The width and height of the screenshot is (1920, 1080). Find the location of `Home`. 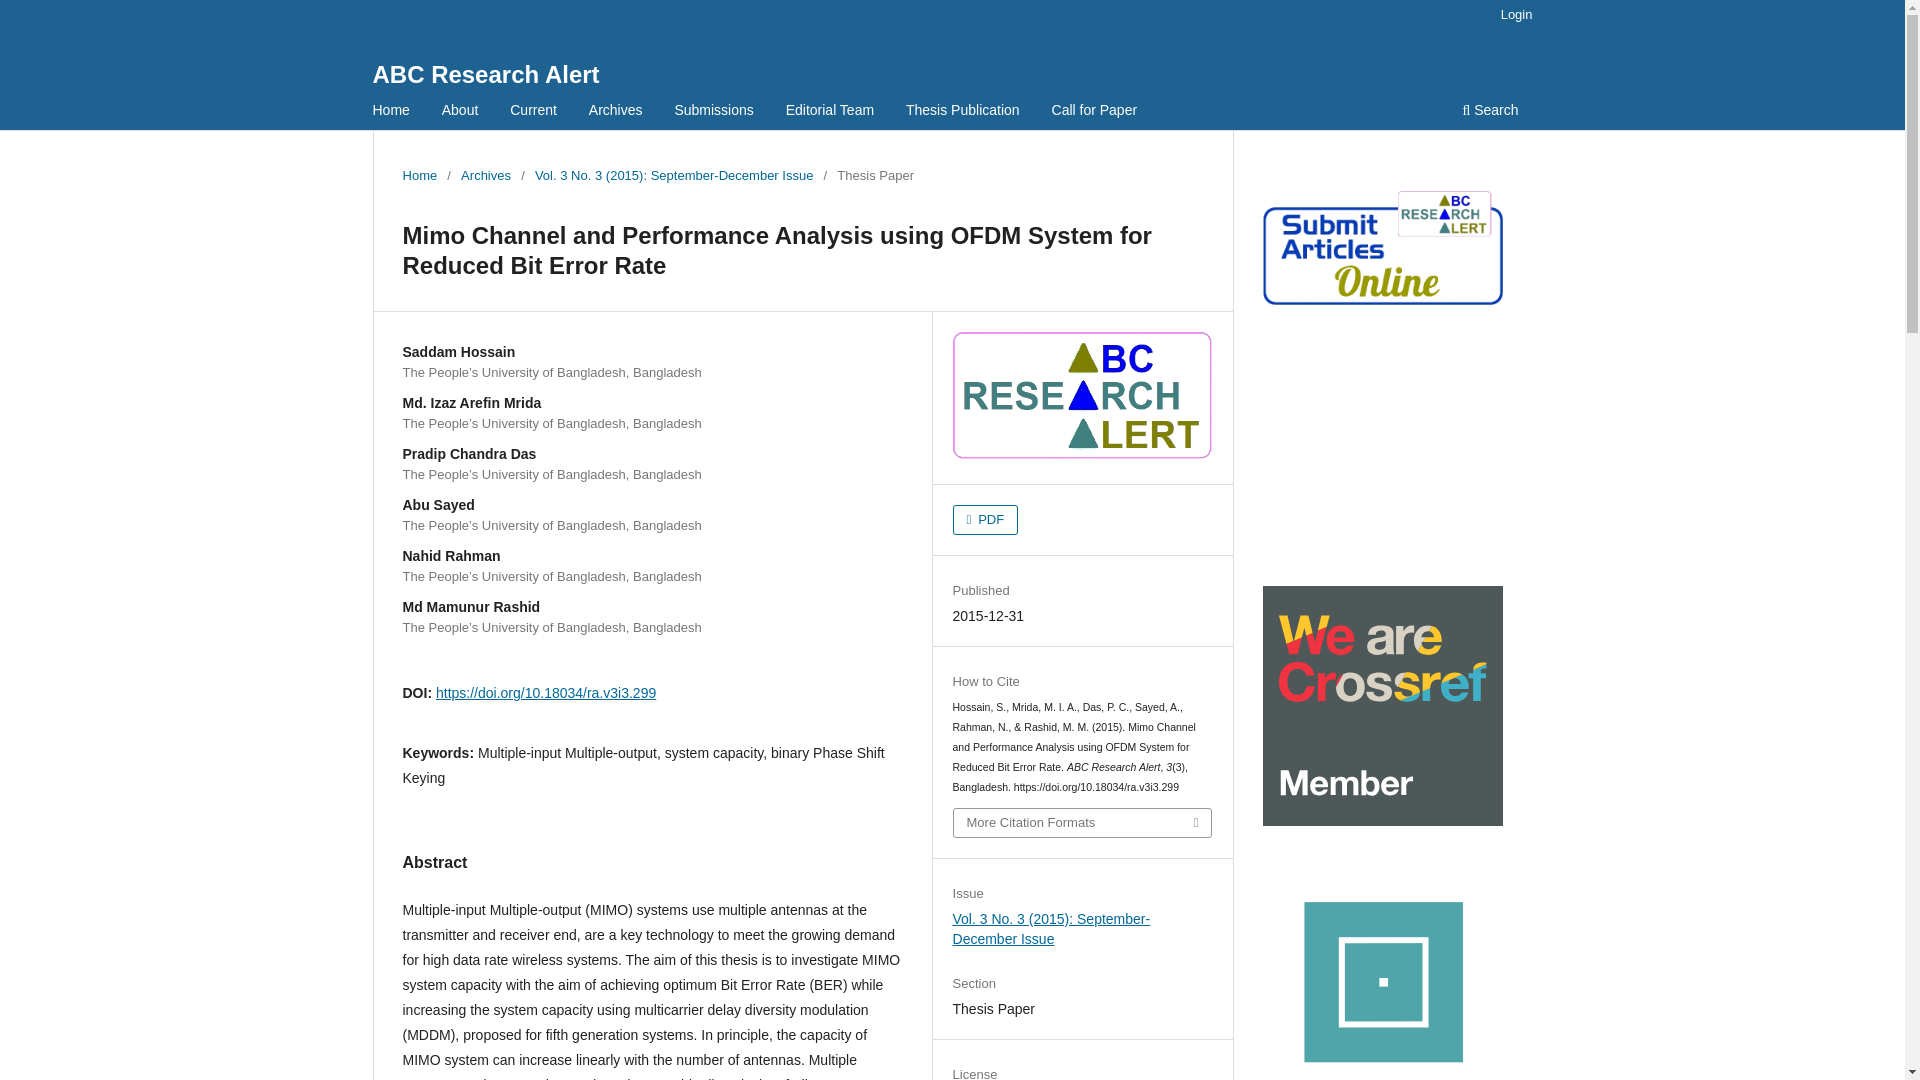

Home is located at coordinates (419, 176).